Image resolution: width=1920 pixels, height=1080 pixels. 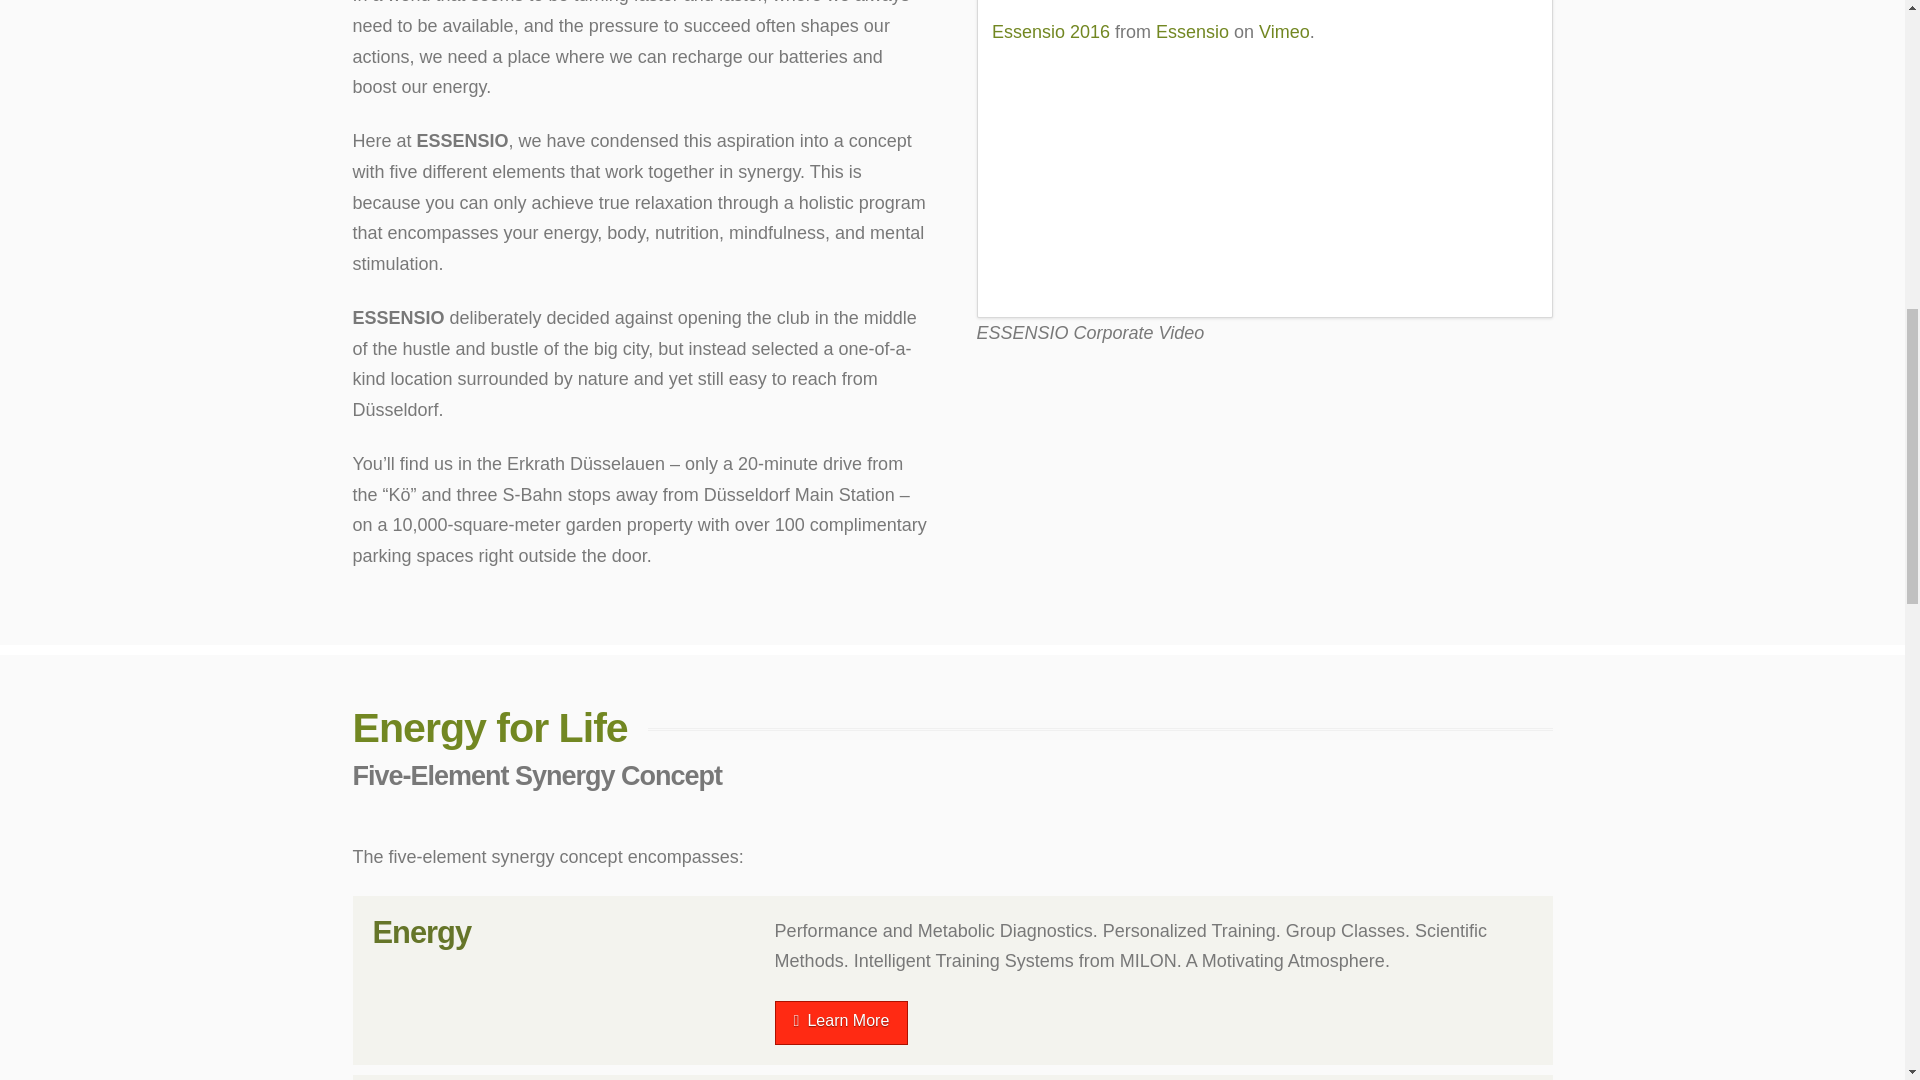 I want to click on Mehr erfahren, so click(x=1032, y=16).